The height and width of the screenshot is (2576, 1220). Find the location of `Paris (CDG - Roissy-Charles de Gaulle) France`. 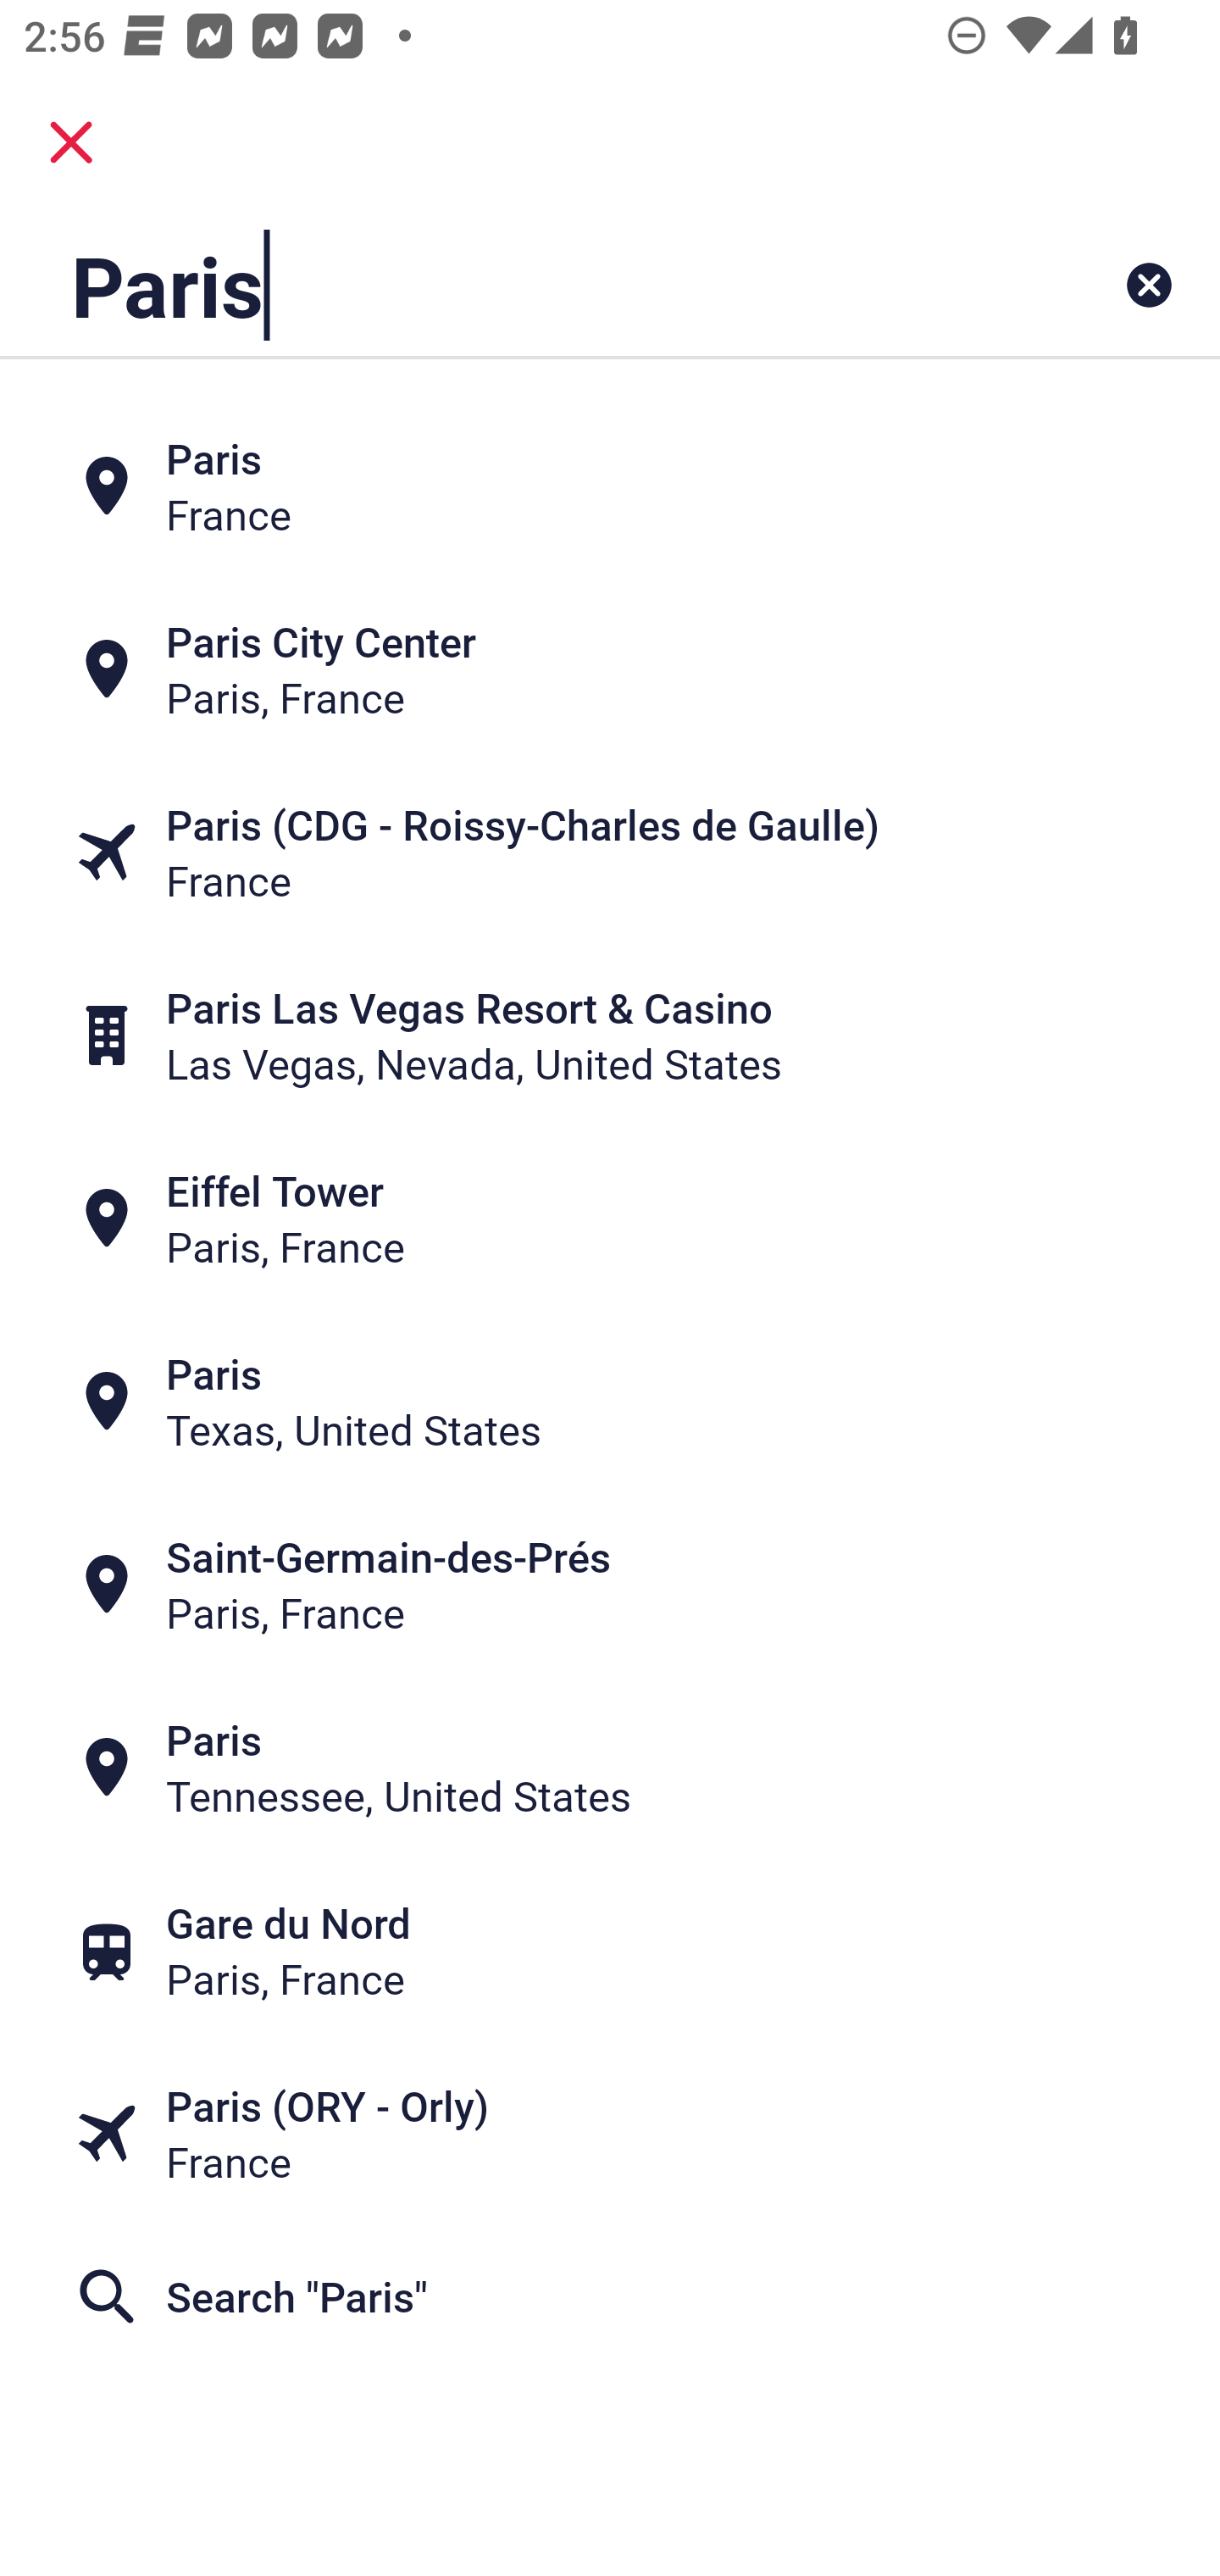

Paris (CDG - Roissy-Charles de Gaulle) France is located at coordinates (610, 851).